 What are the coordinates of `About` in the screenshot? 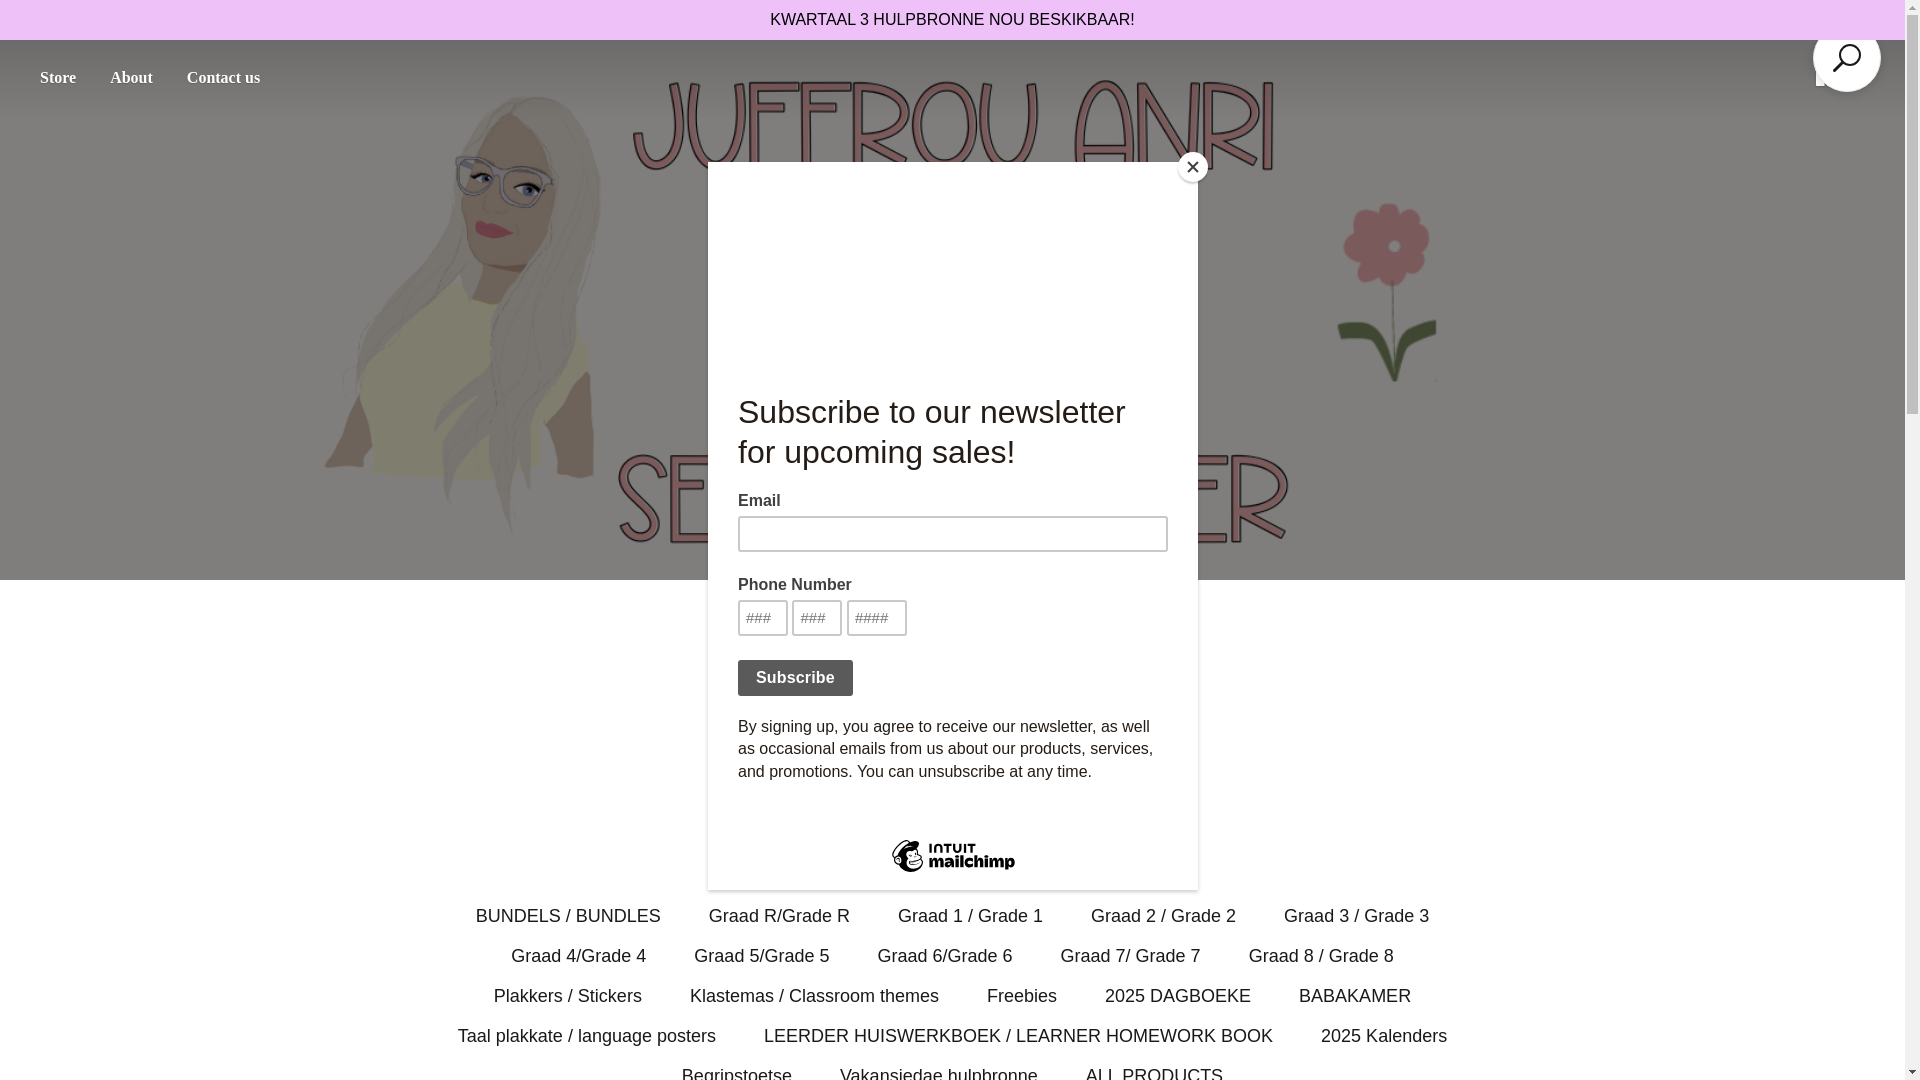 It's located at (131, 78).